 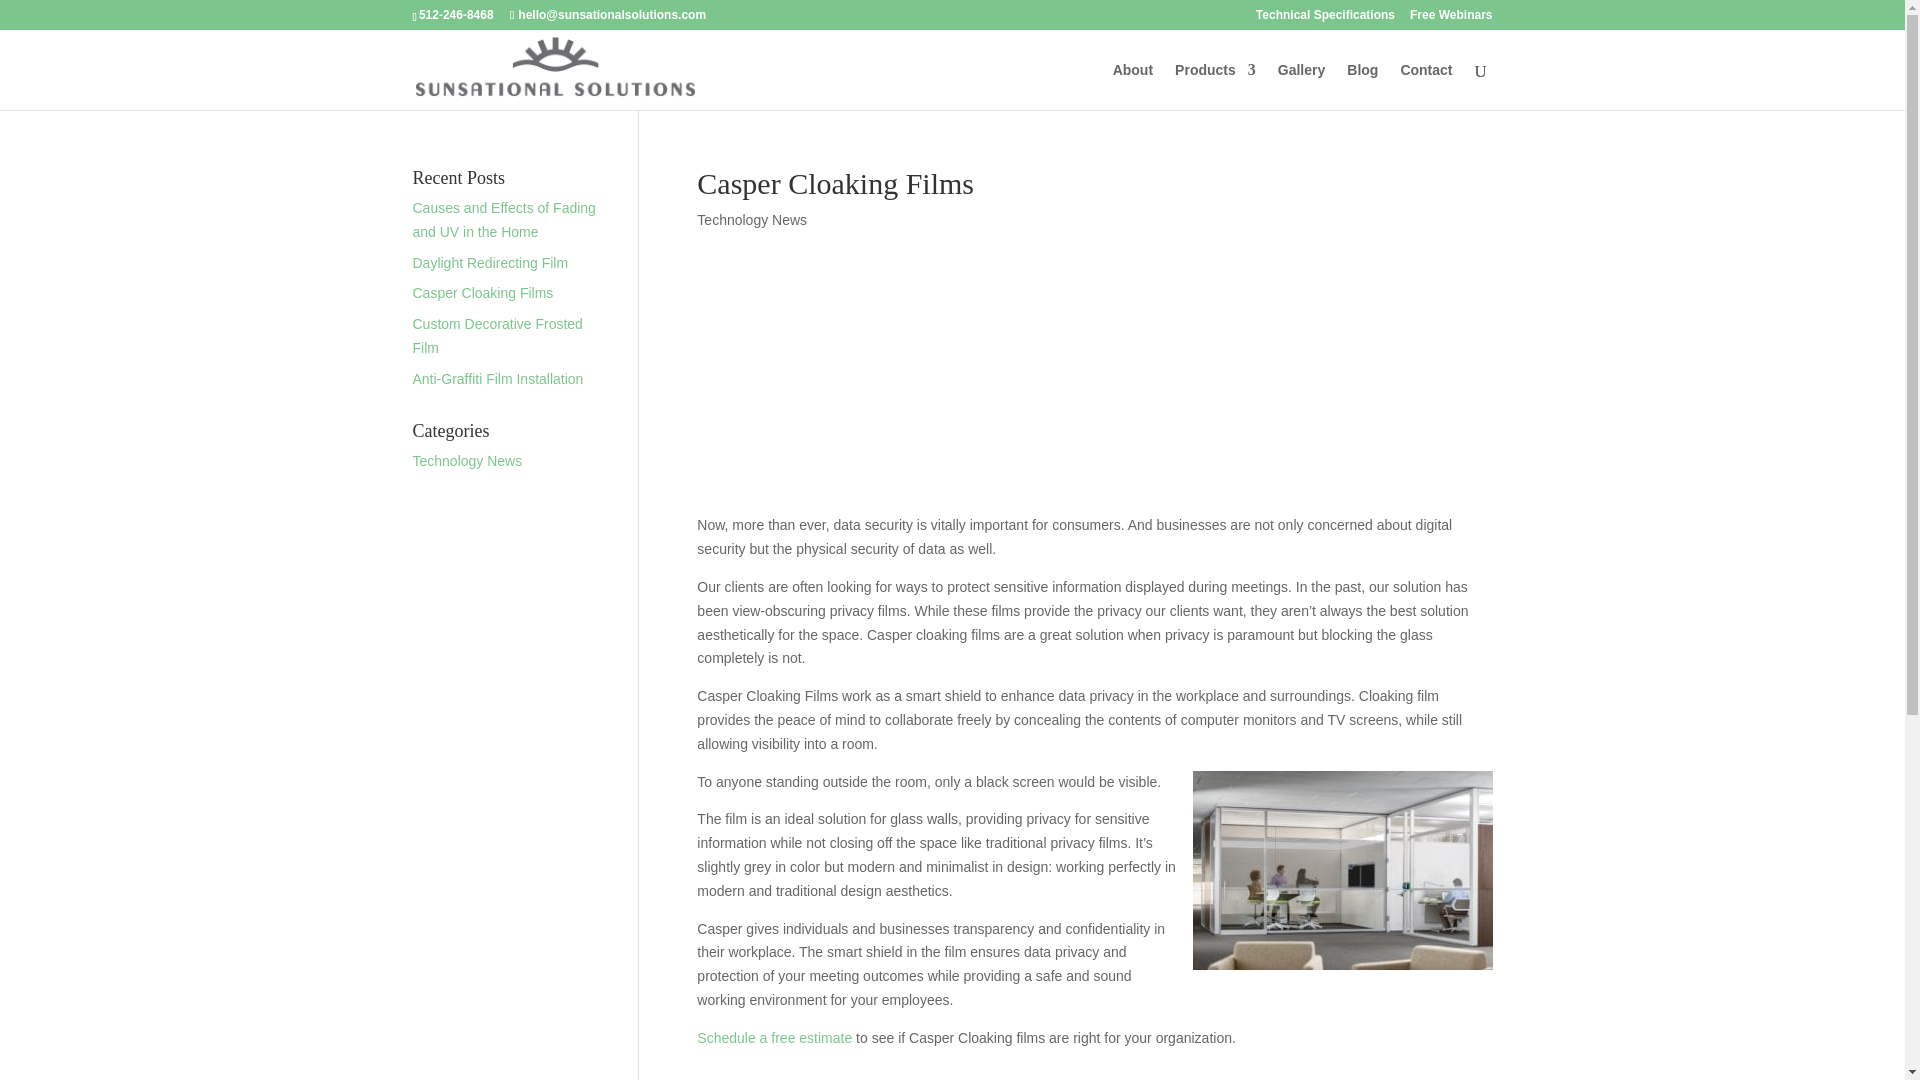 I want to click on Custom Decorative Frosted Film, so click(x=496, y=336).